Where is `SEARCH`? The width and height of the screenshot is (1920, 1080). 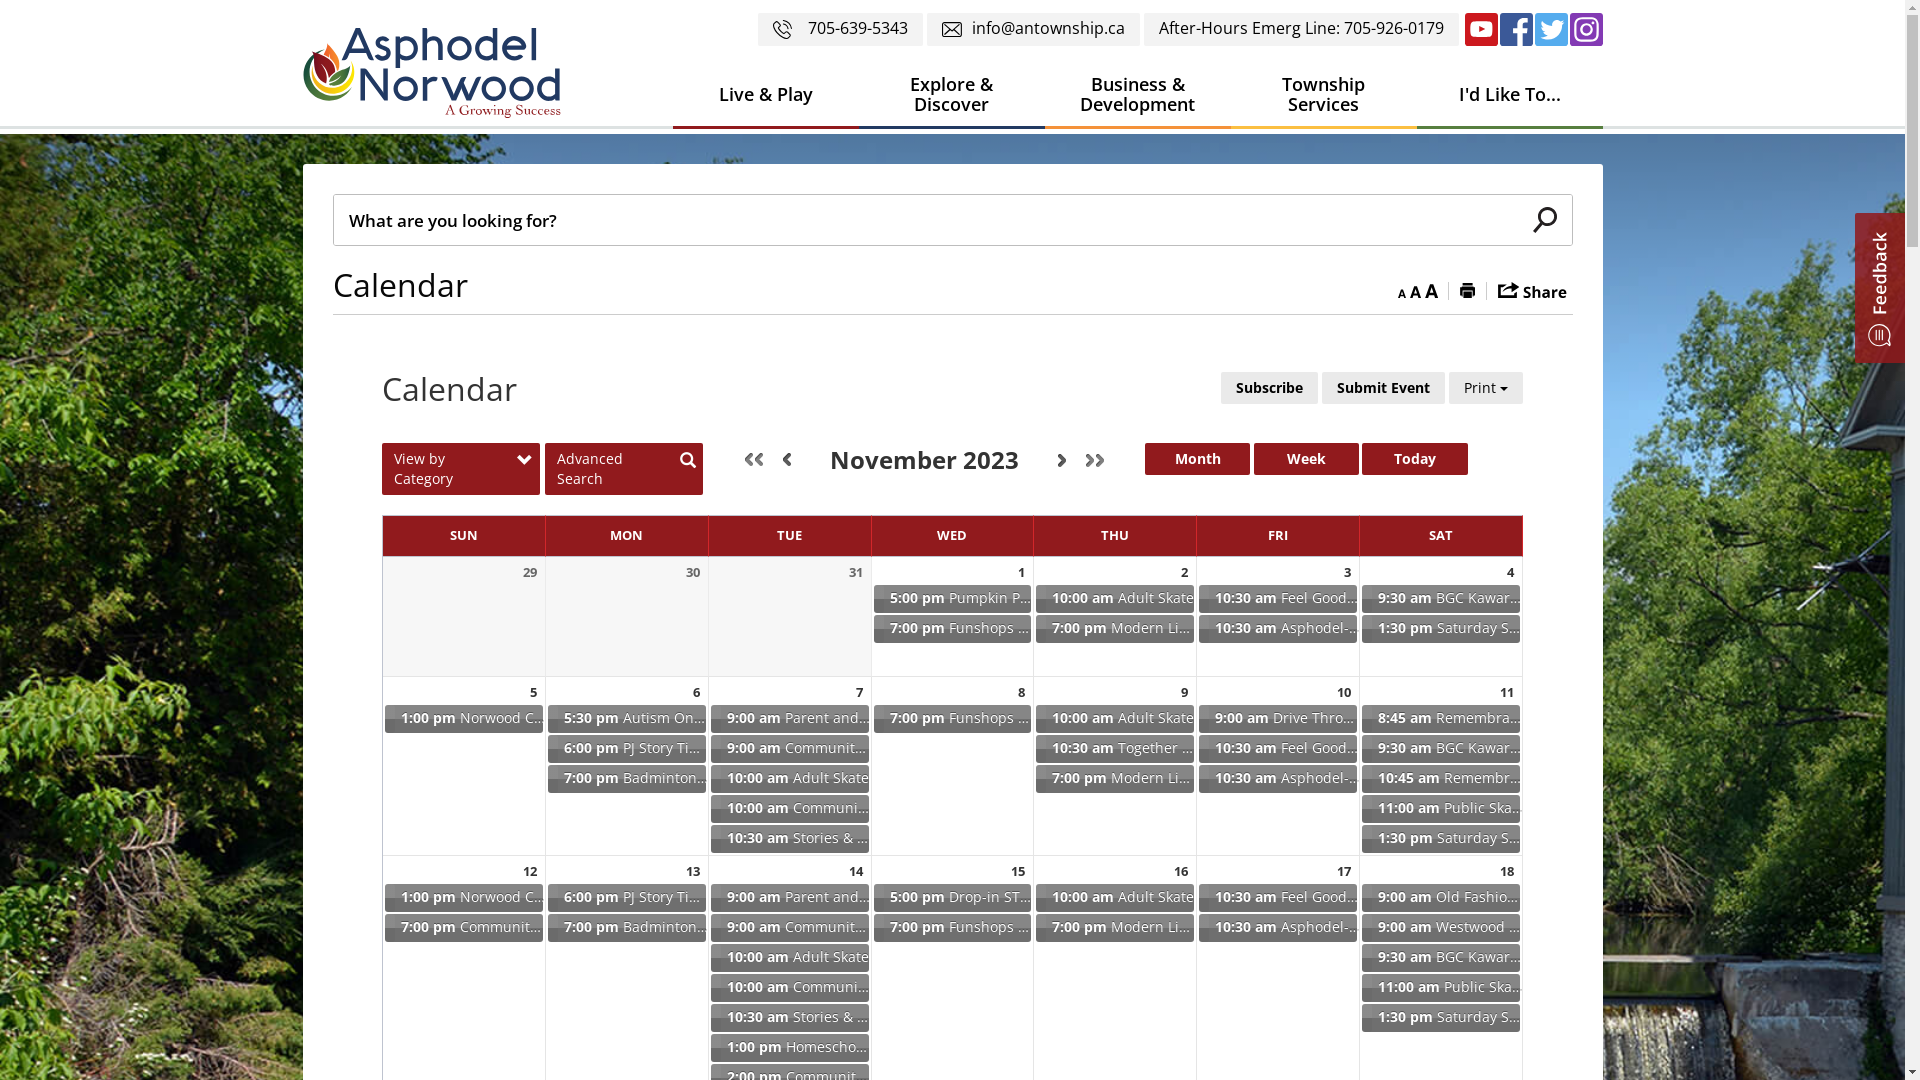 SEARCH is located at coordinates (1545, 220).